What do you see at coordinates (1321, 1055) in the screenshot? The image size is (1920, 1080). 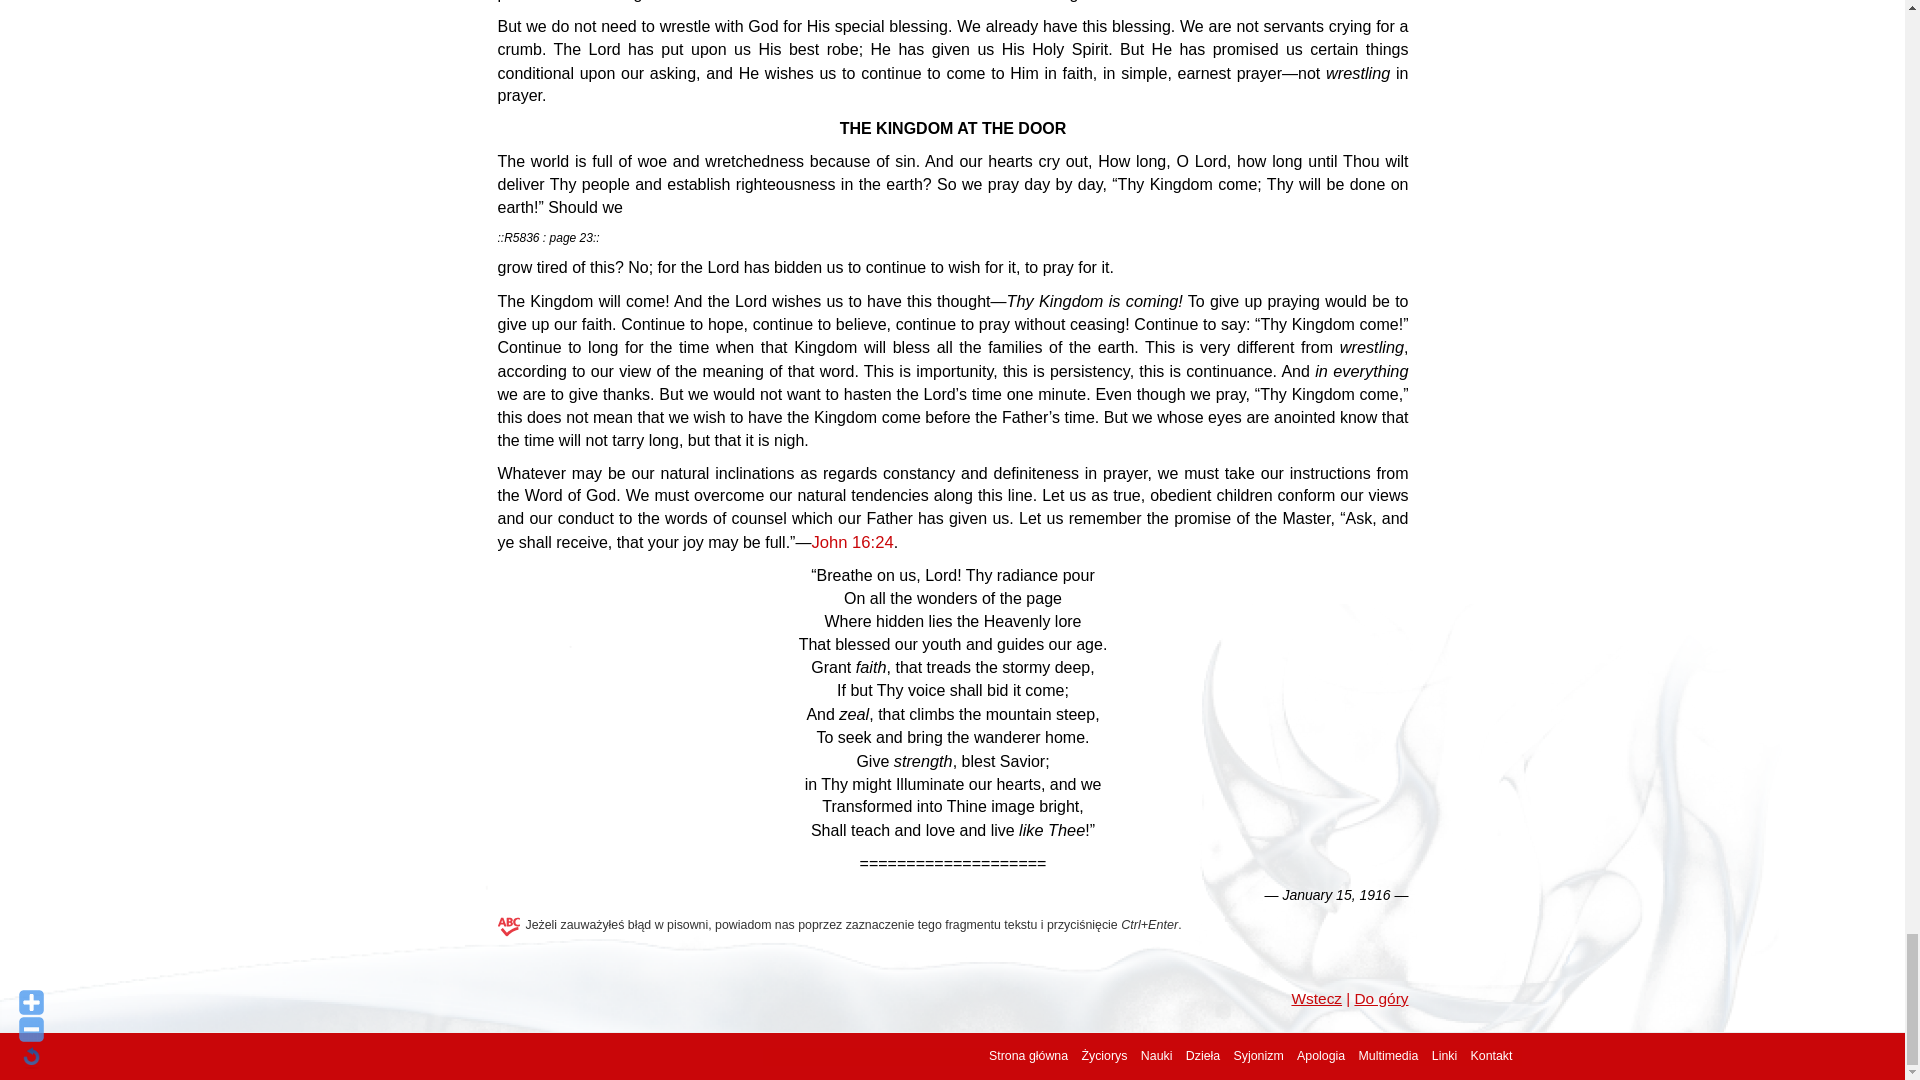 I see `Apologia` at bounding box center [1321, 1055].